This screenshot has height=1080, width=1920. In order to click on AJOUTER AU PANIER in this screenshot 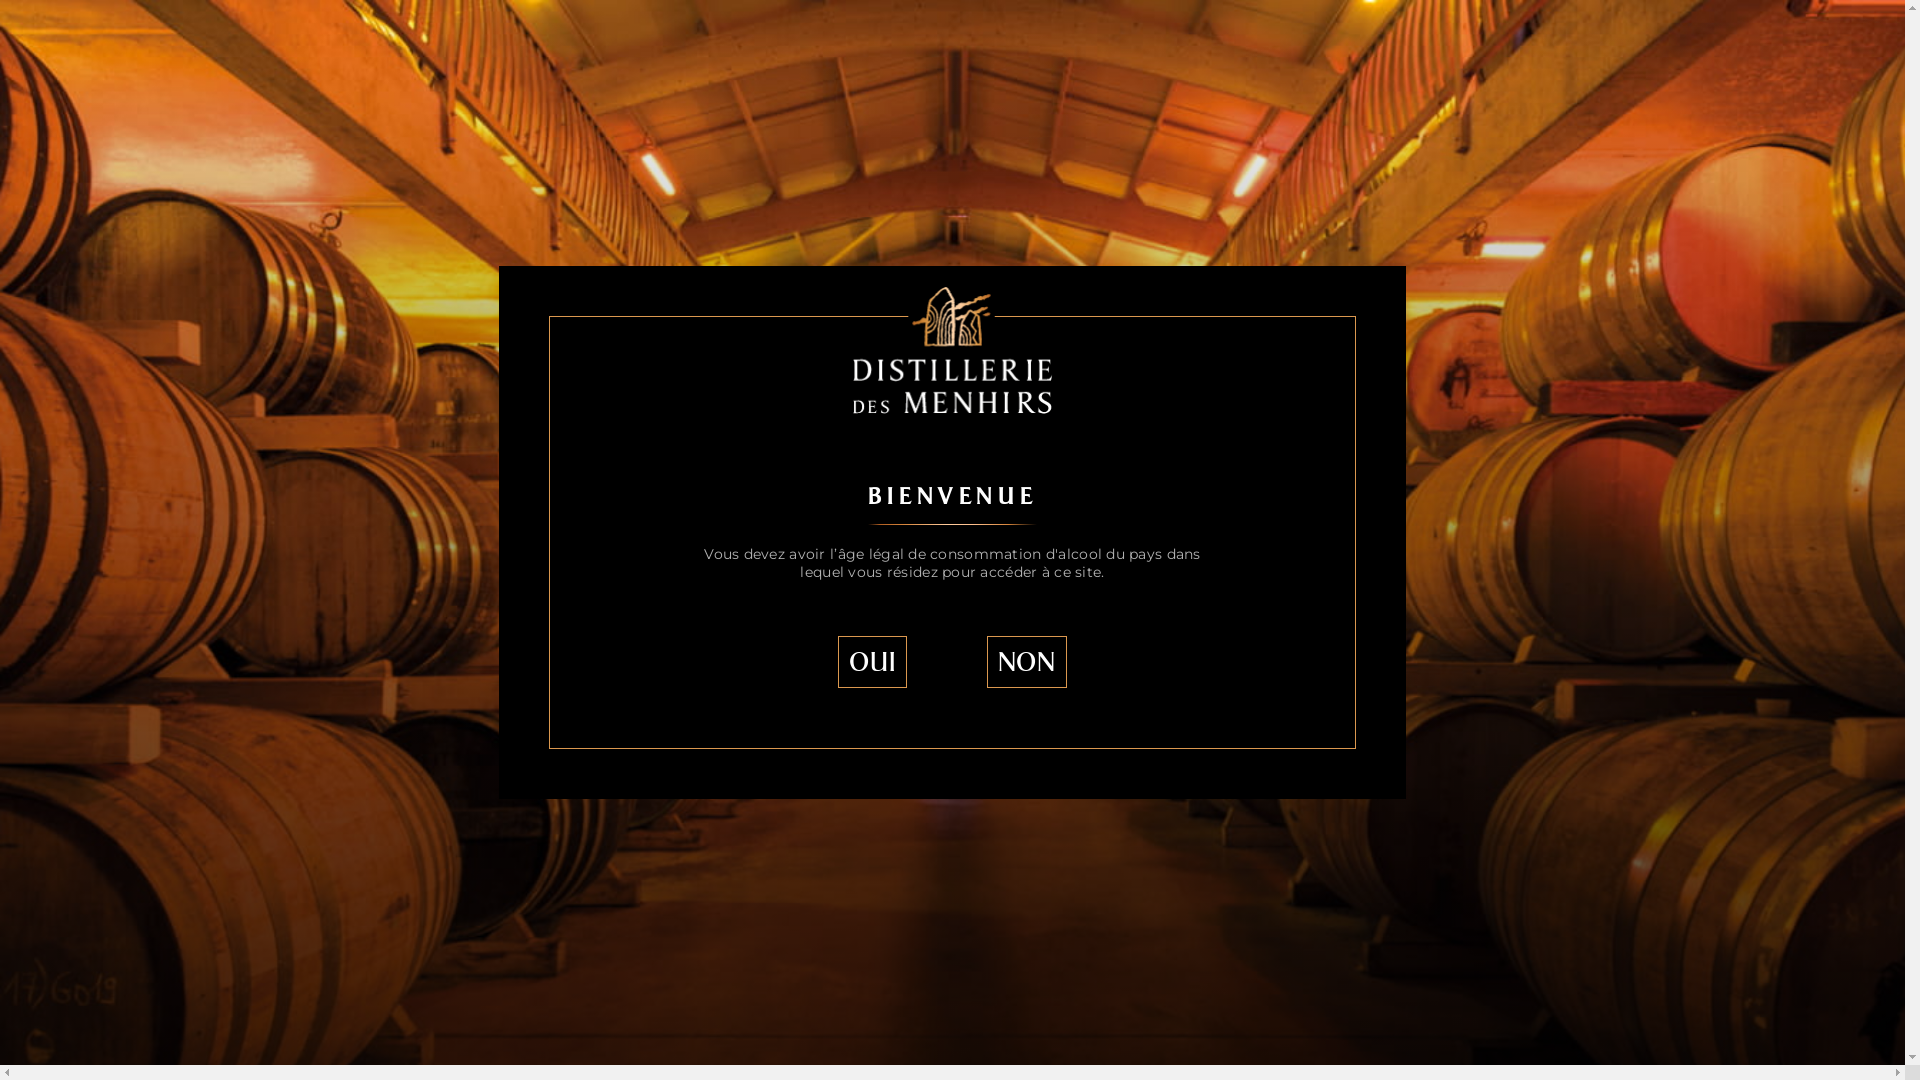, I will do `click(1471, 286)`.